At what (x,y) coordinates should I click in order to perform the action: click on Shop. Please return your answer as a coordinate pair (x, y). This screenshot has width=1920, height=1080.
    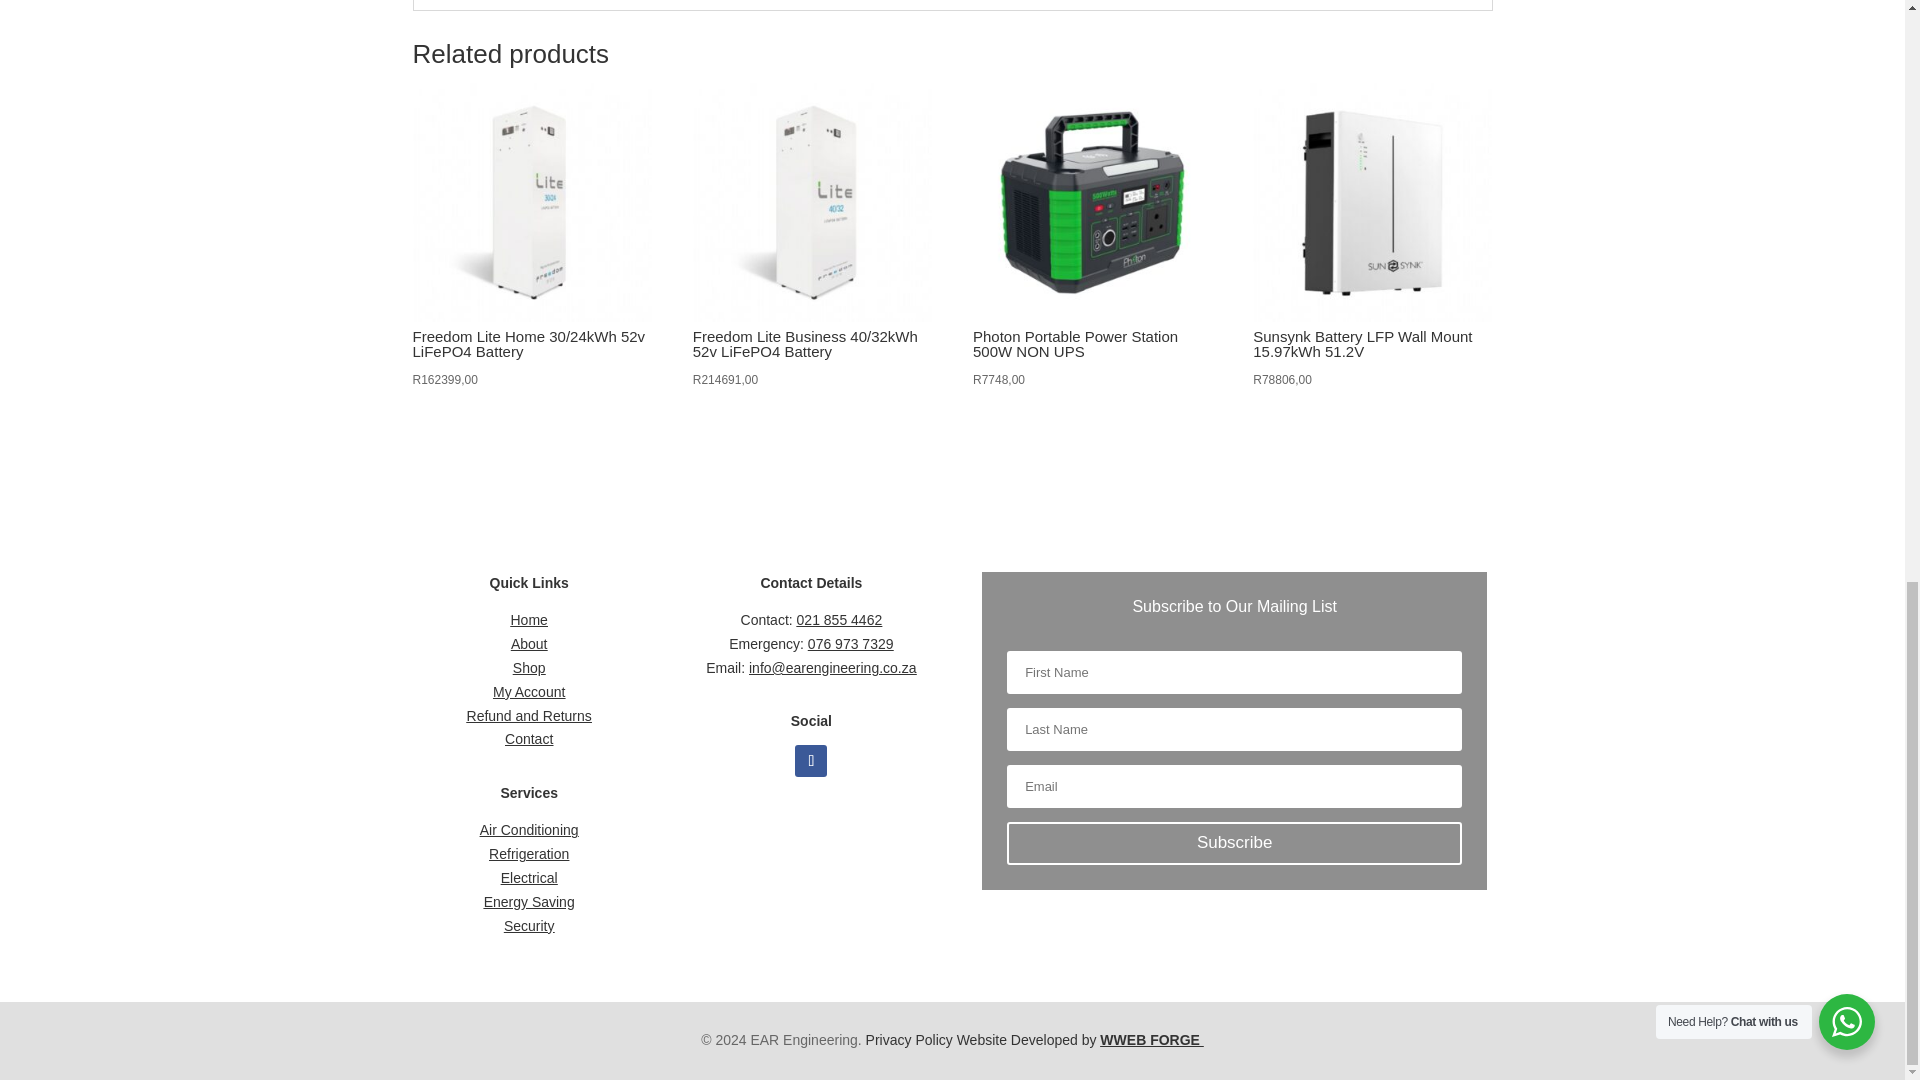
    Looking at the image, I should click on (528, 668).